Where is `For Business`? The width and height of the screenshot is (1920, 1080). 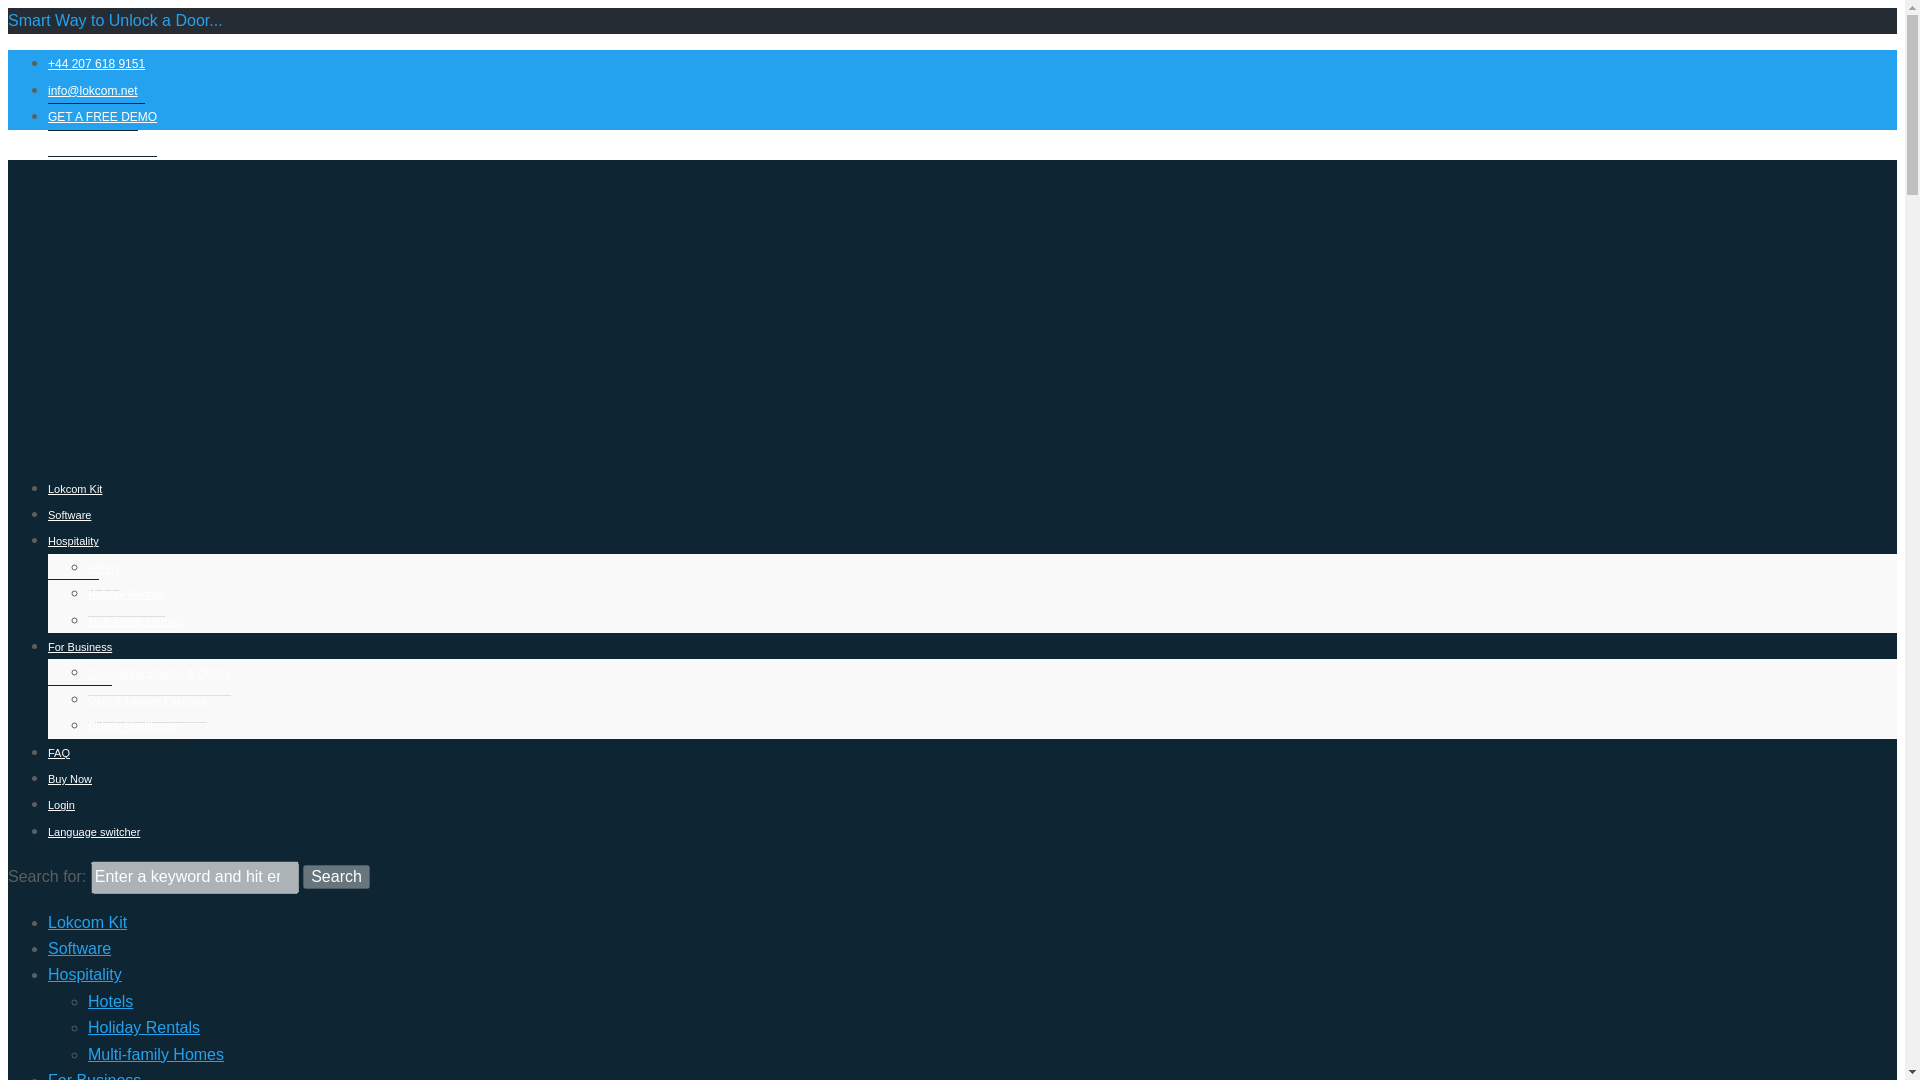 For Business is located at coordinates (94, 1076).